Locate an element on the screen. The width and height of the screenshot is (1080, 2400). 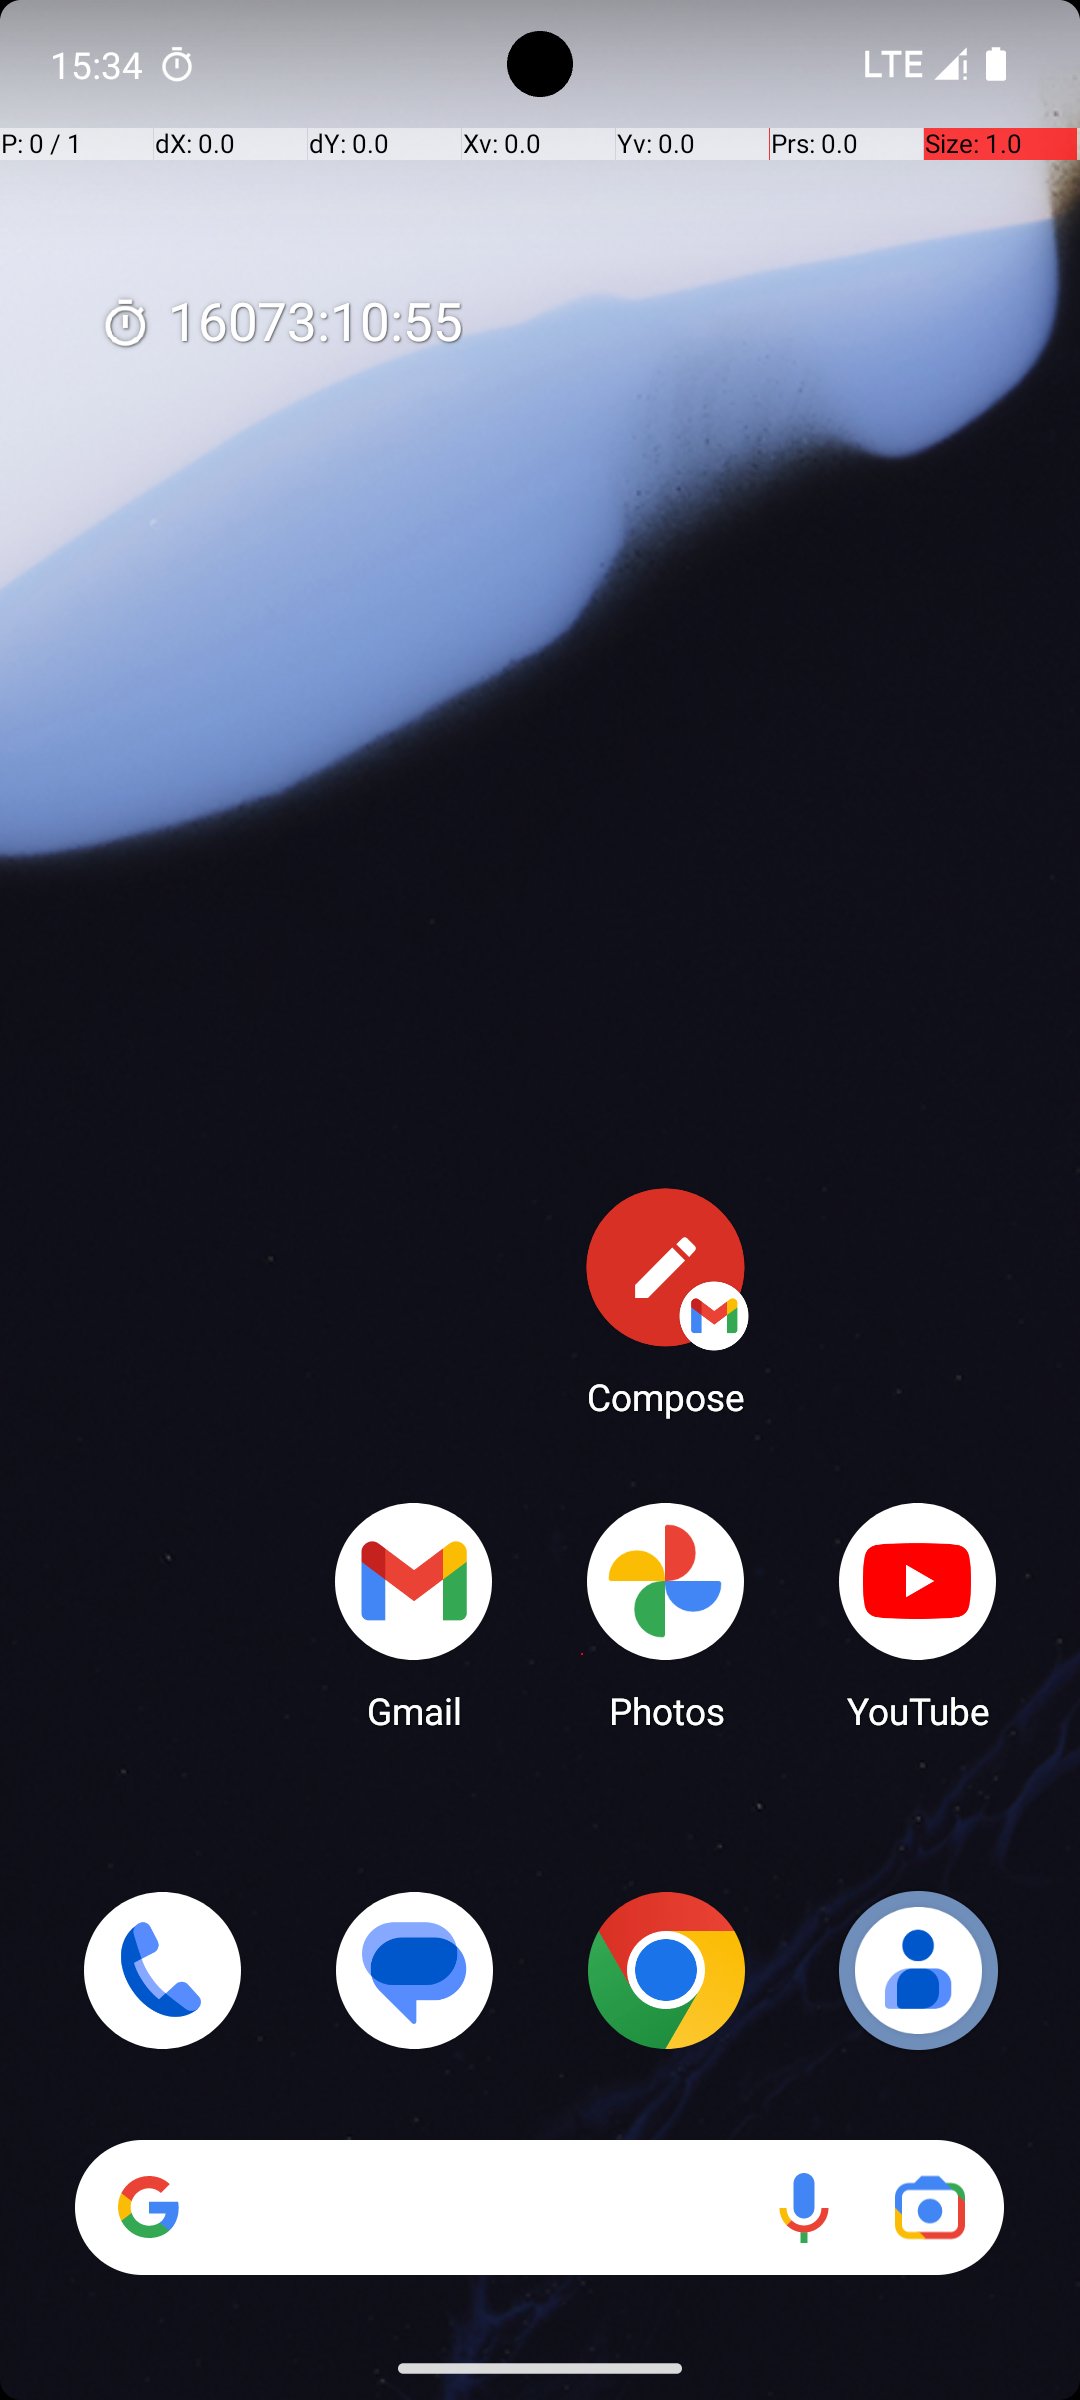
We will explore annual budget. is located at coordinates (572, 1260).